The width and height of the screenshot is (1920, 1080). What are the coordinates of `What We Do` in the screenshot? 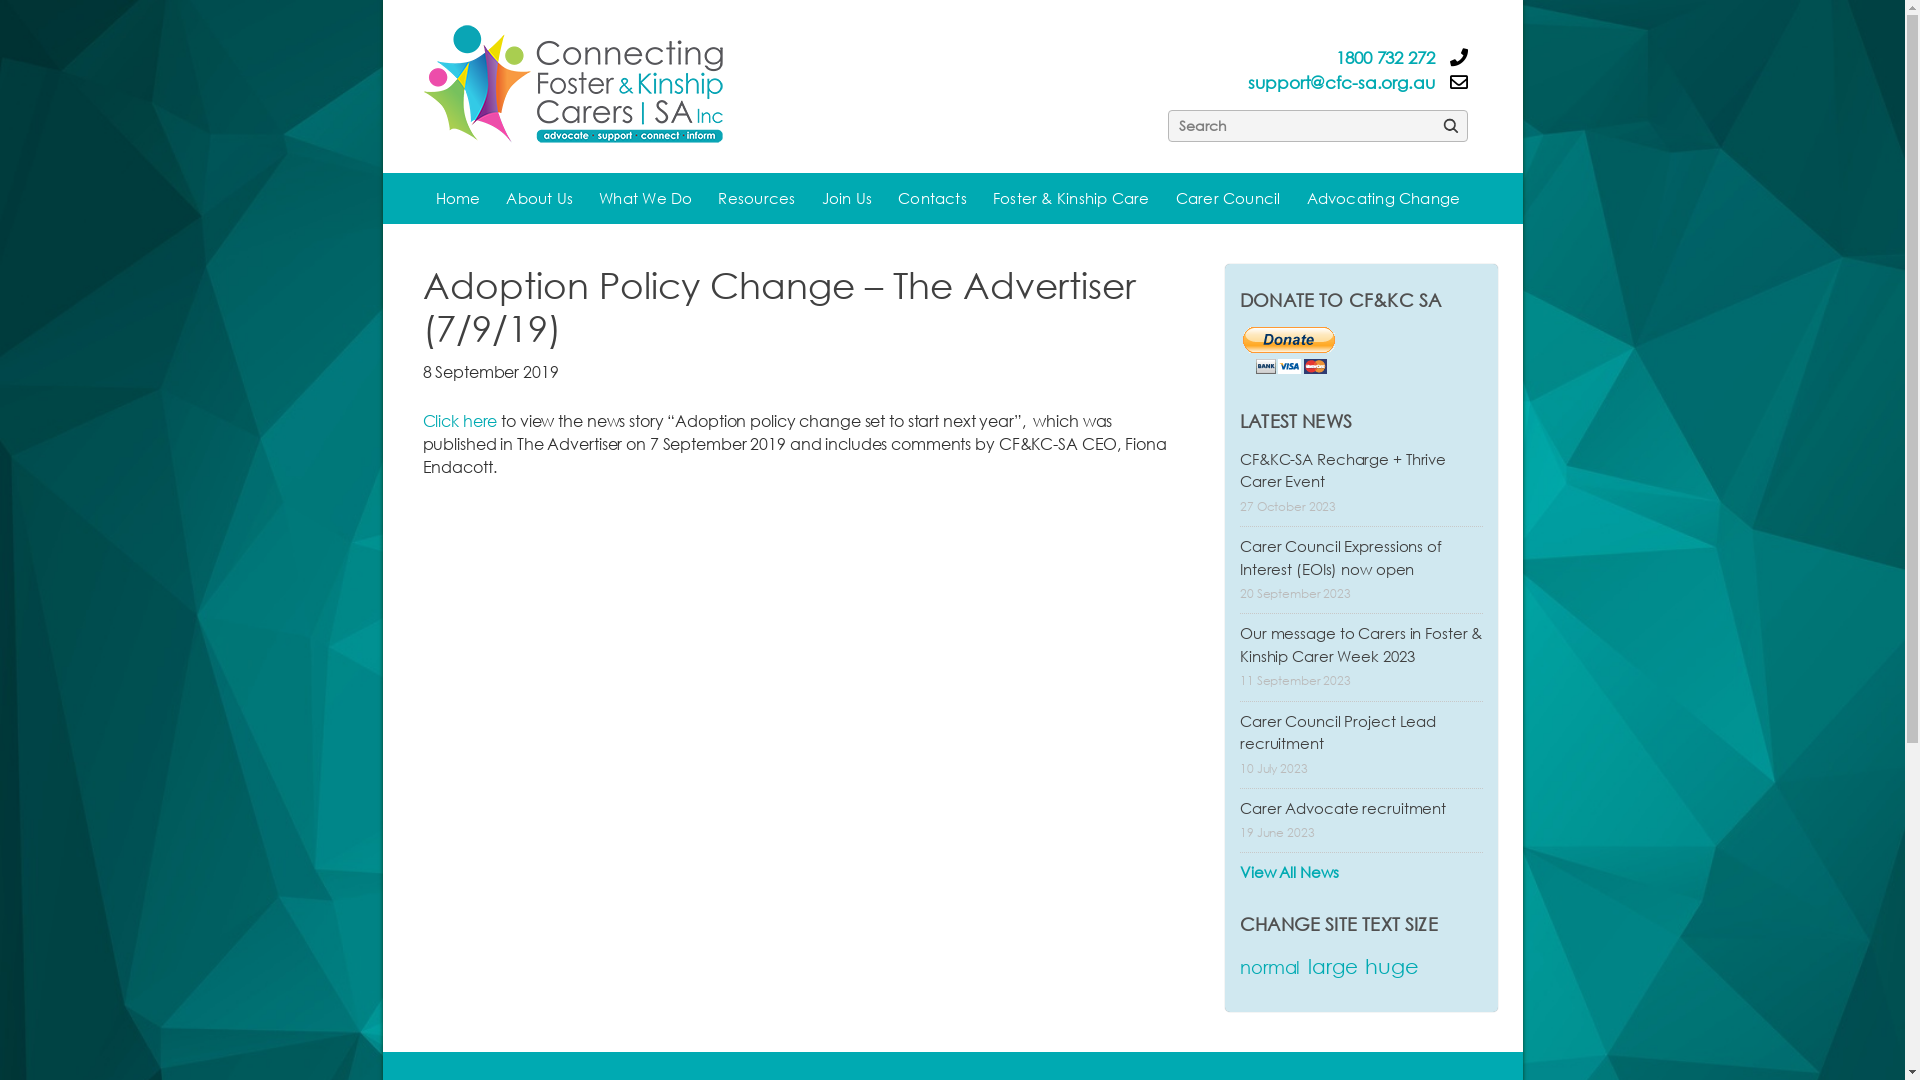 It's located at (646, 198).